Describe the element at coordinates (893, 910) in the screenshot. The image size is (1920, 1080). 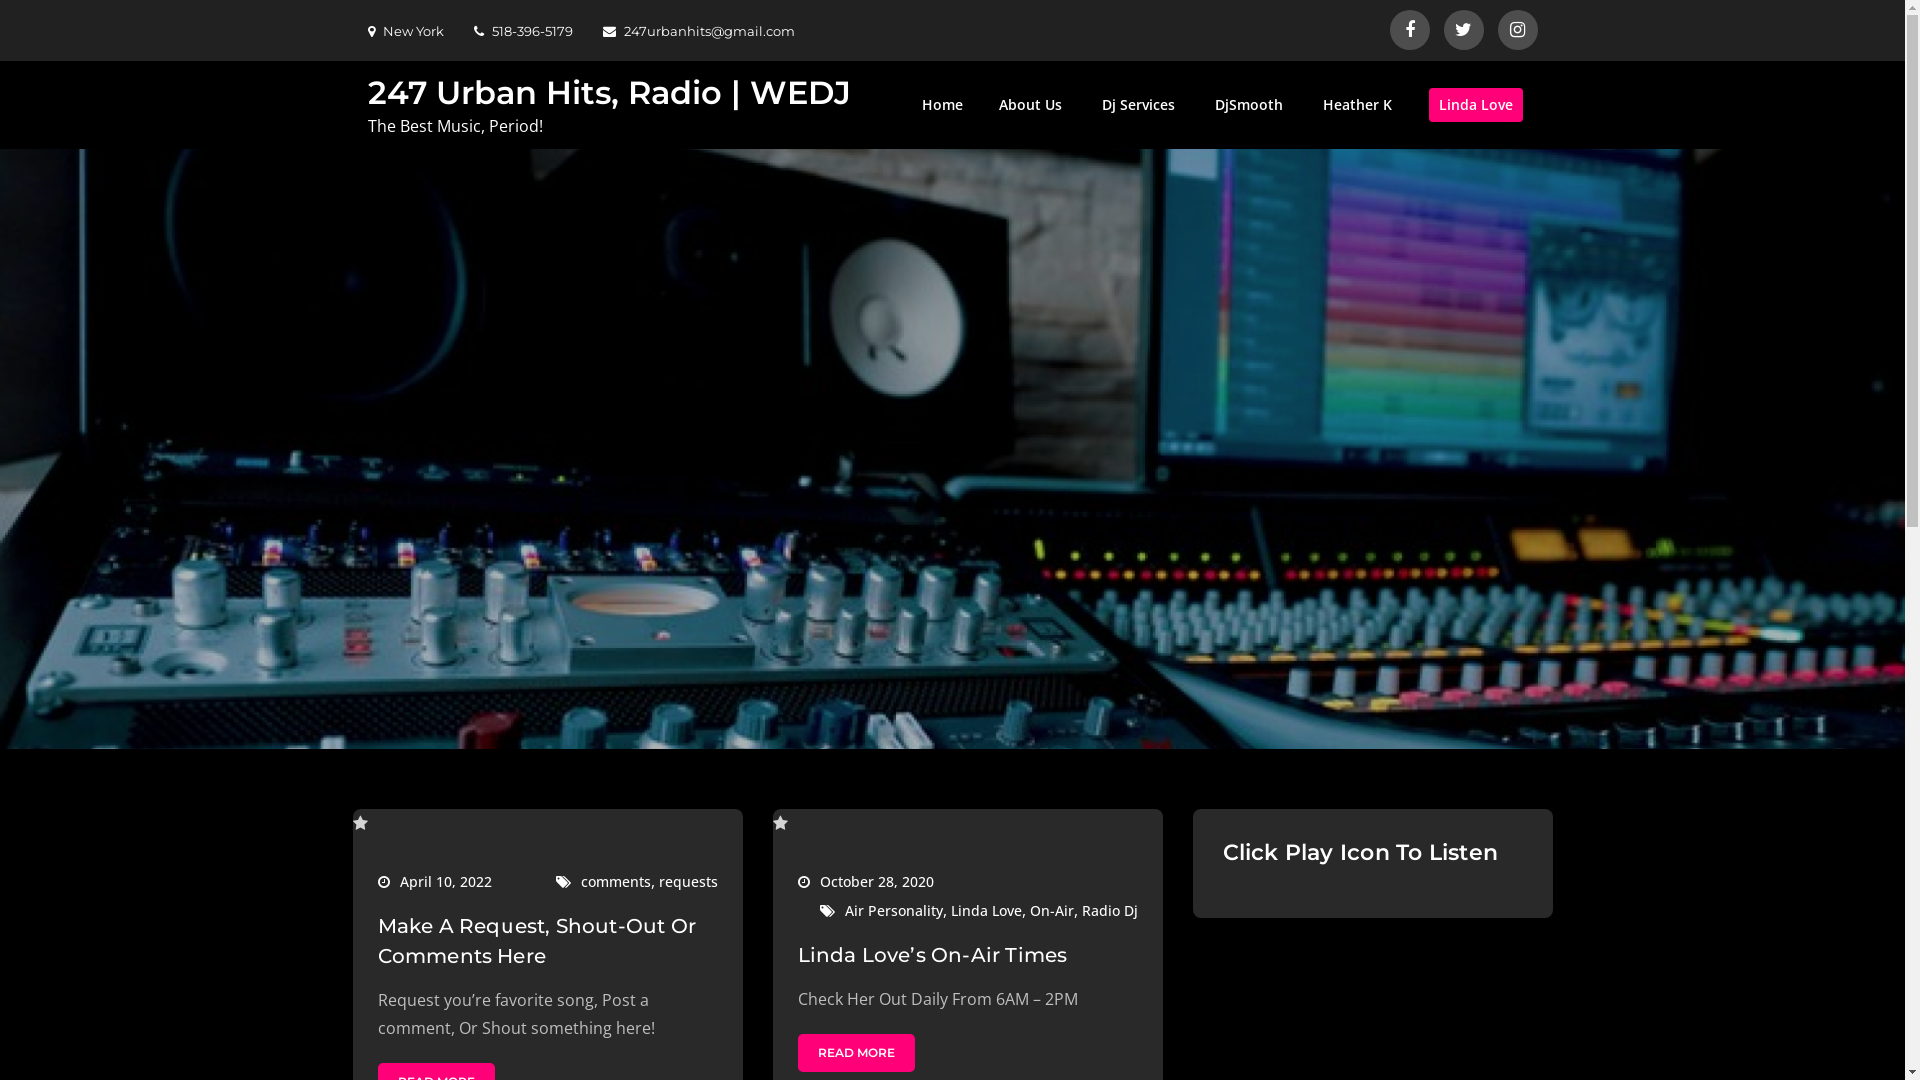
I see `Air Personality` at that location.